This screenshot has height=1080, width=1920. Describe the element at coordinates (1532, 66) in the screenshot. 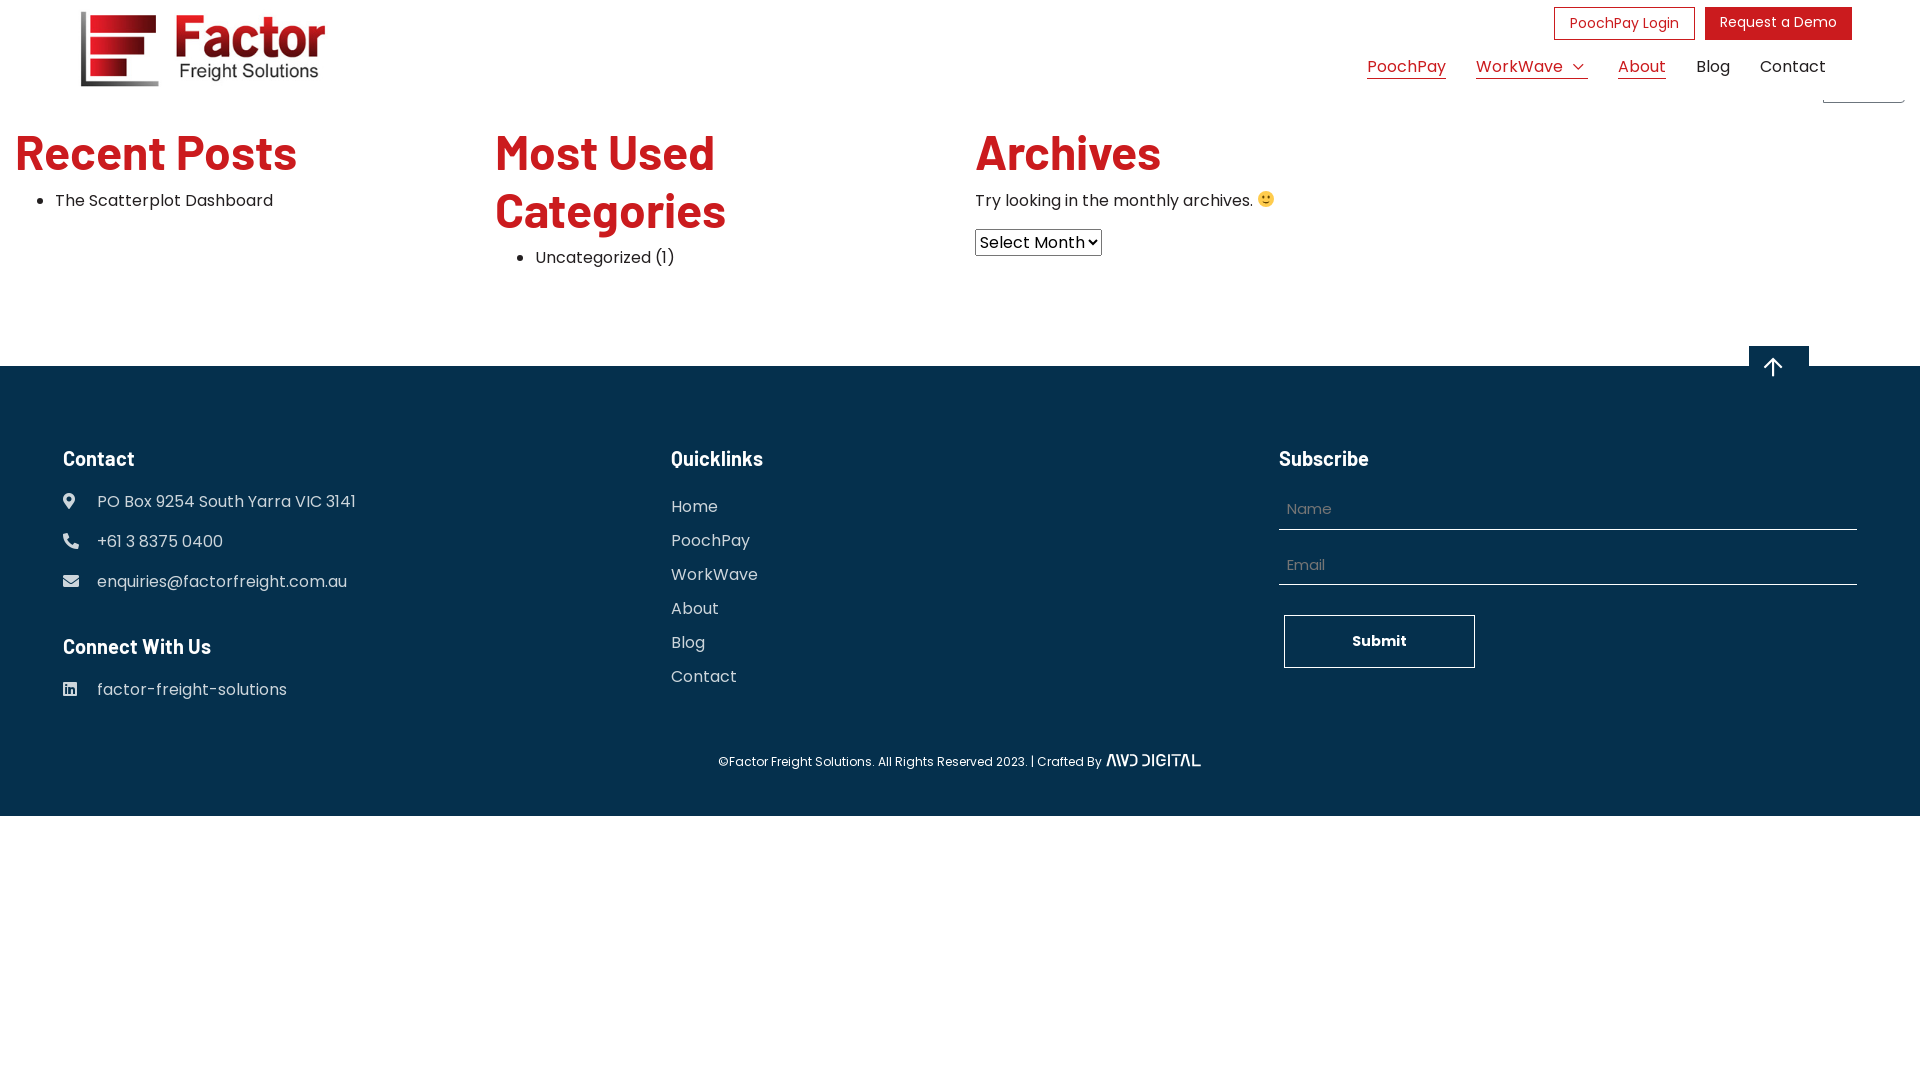

I see `WorkWave` at that location.